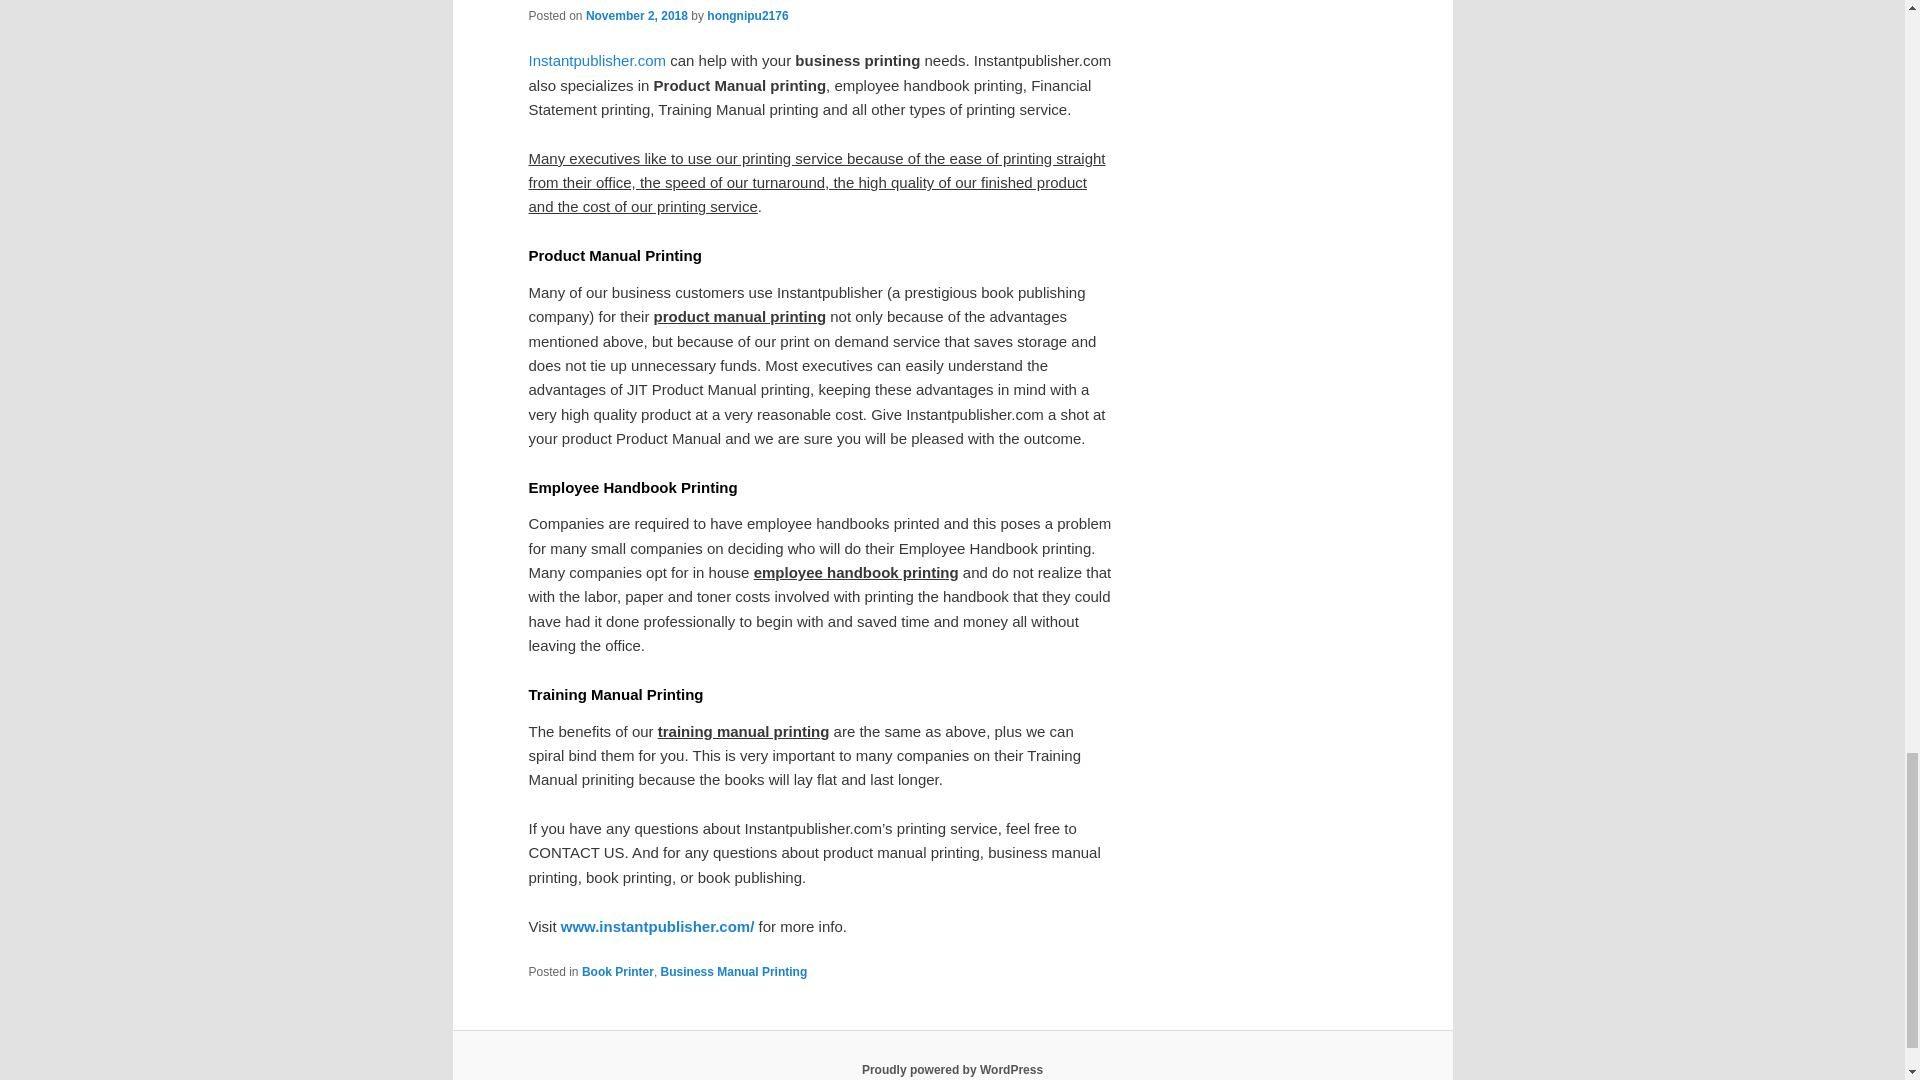  Describe the element at coordinates (636, 15) in the screenshot. I see `10:47 am` at that location.